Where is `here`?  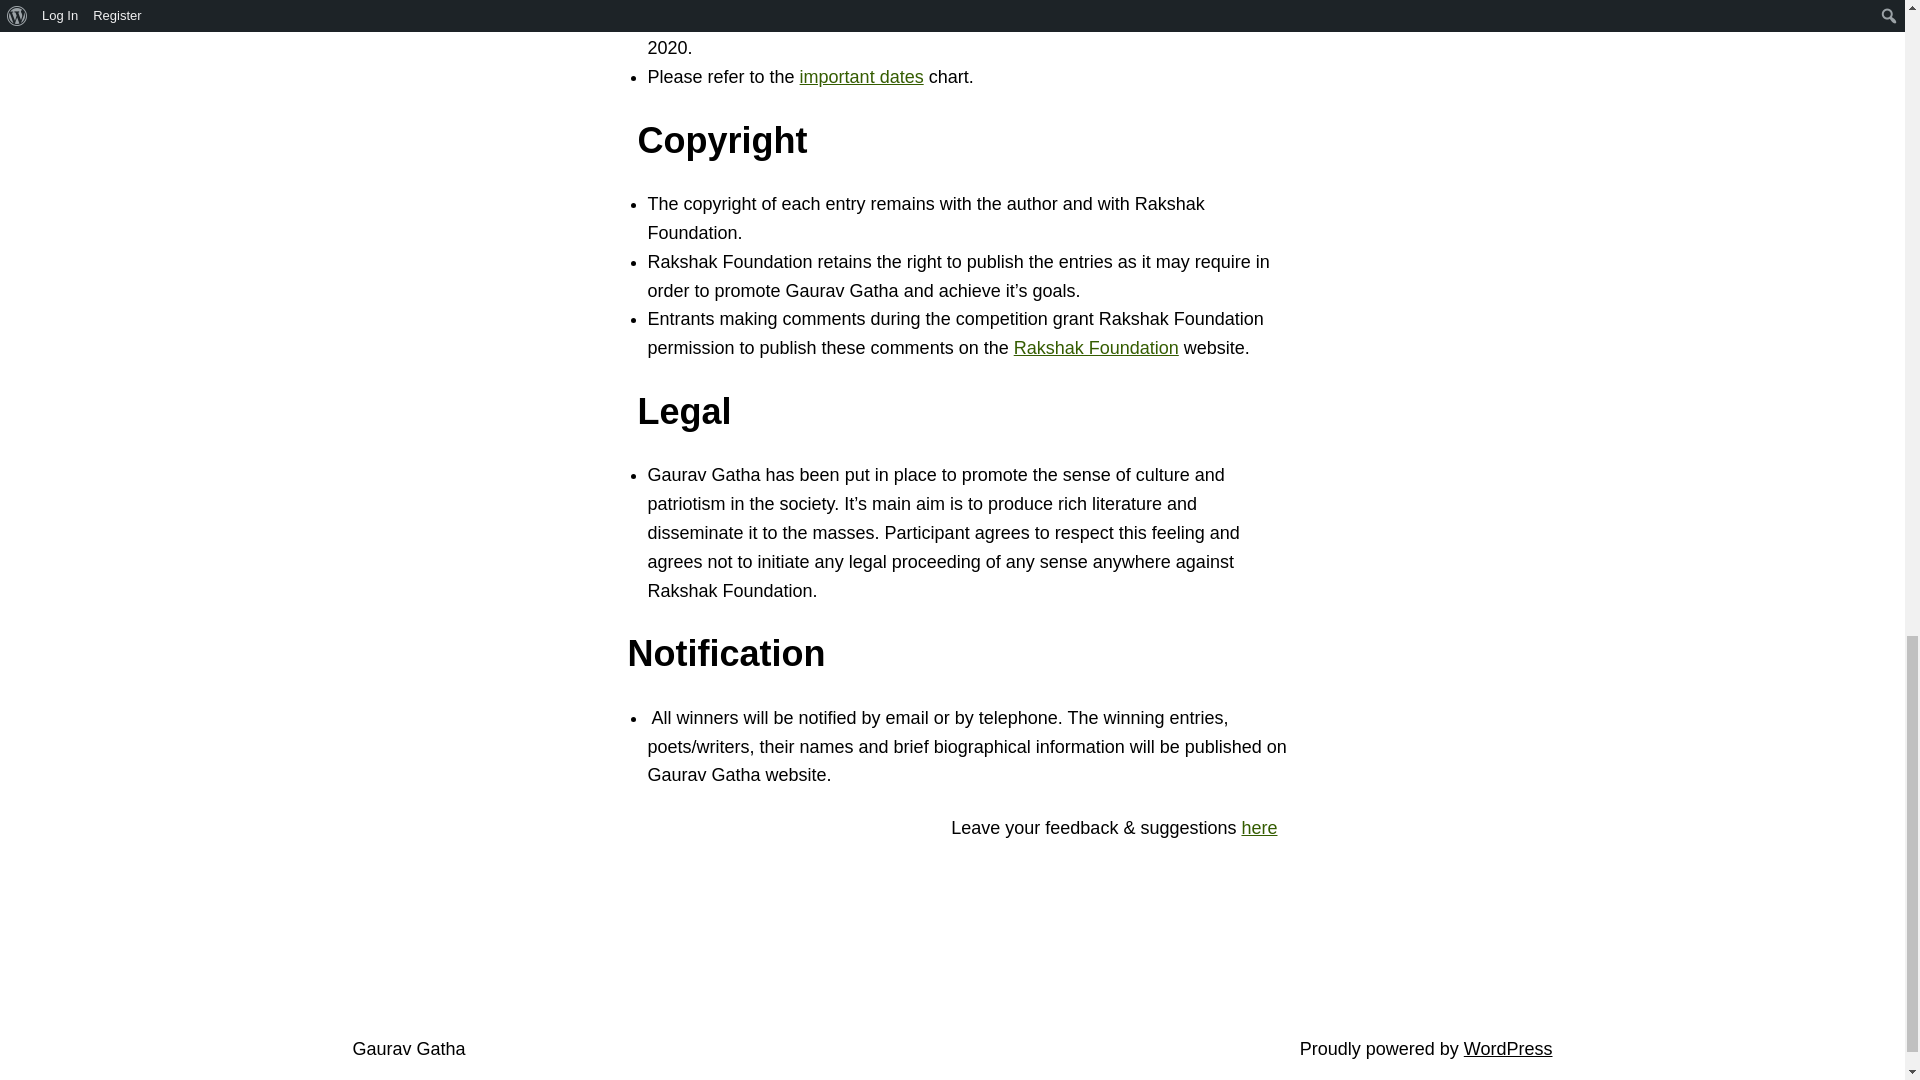 here is located at coordinates (1258, 828).